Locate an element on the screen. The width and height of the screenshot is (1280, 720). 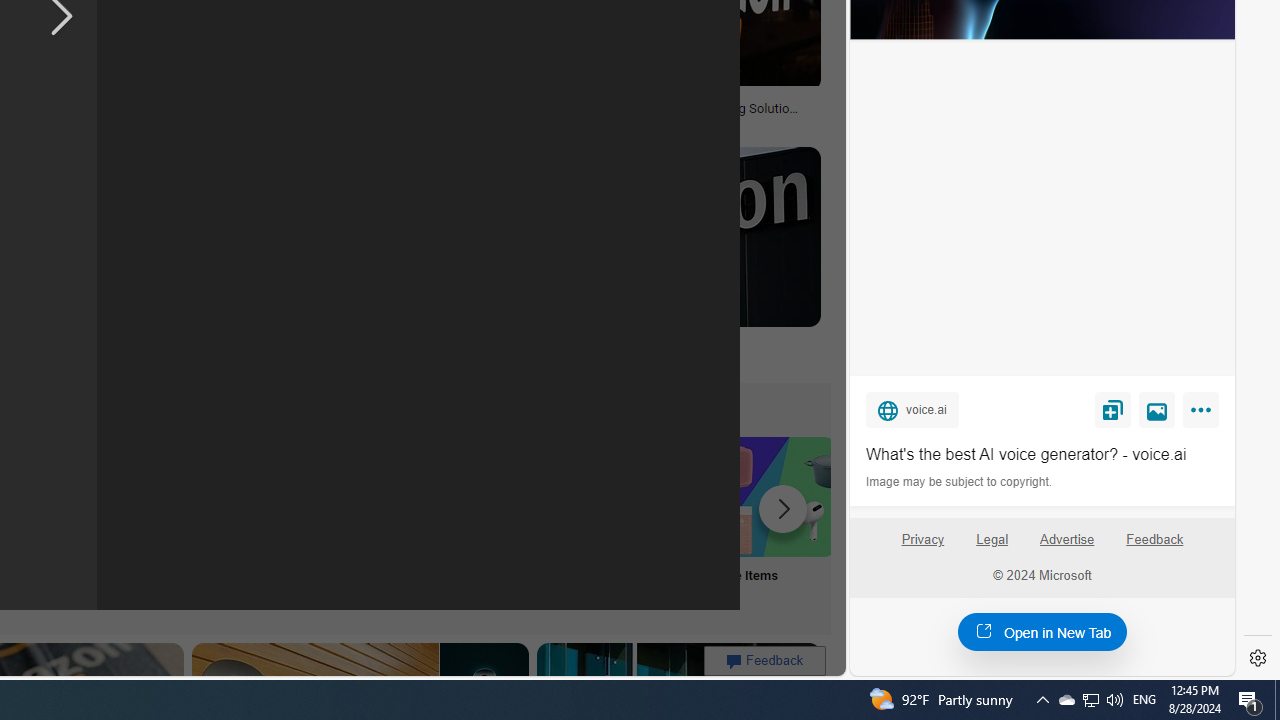
Amazon Prime Label is located at coordinates (512, 496).